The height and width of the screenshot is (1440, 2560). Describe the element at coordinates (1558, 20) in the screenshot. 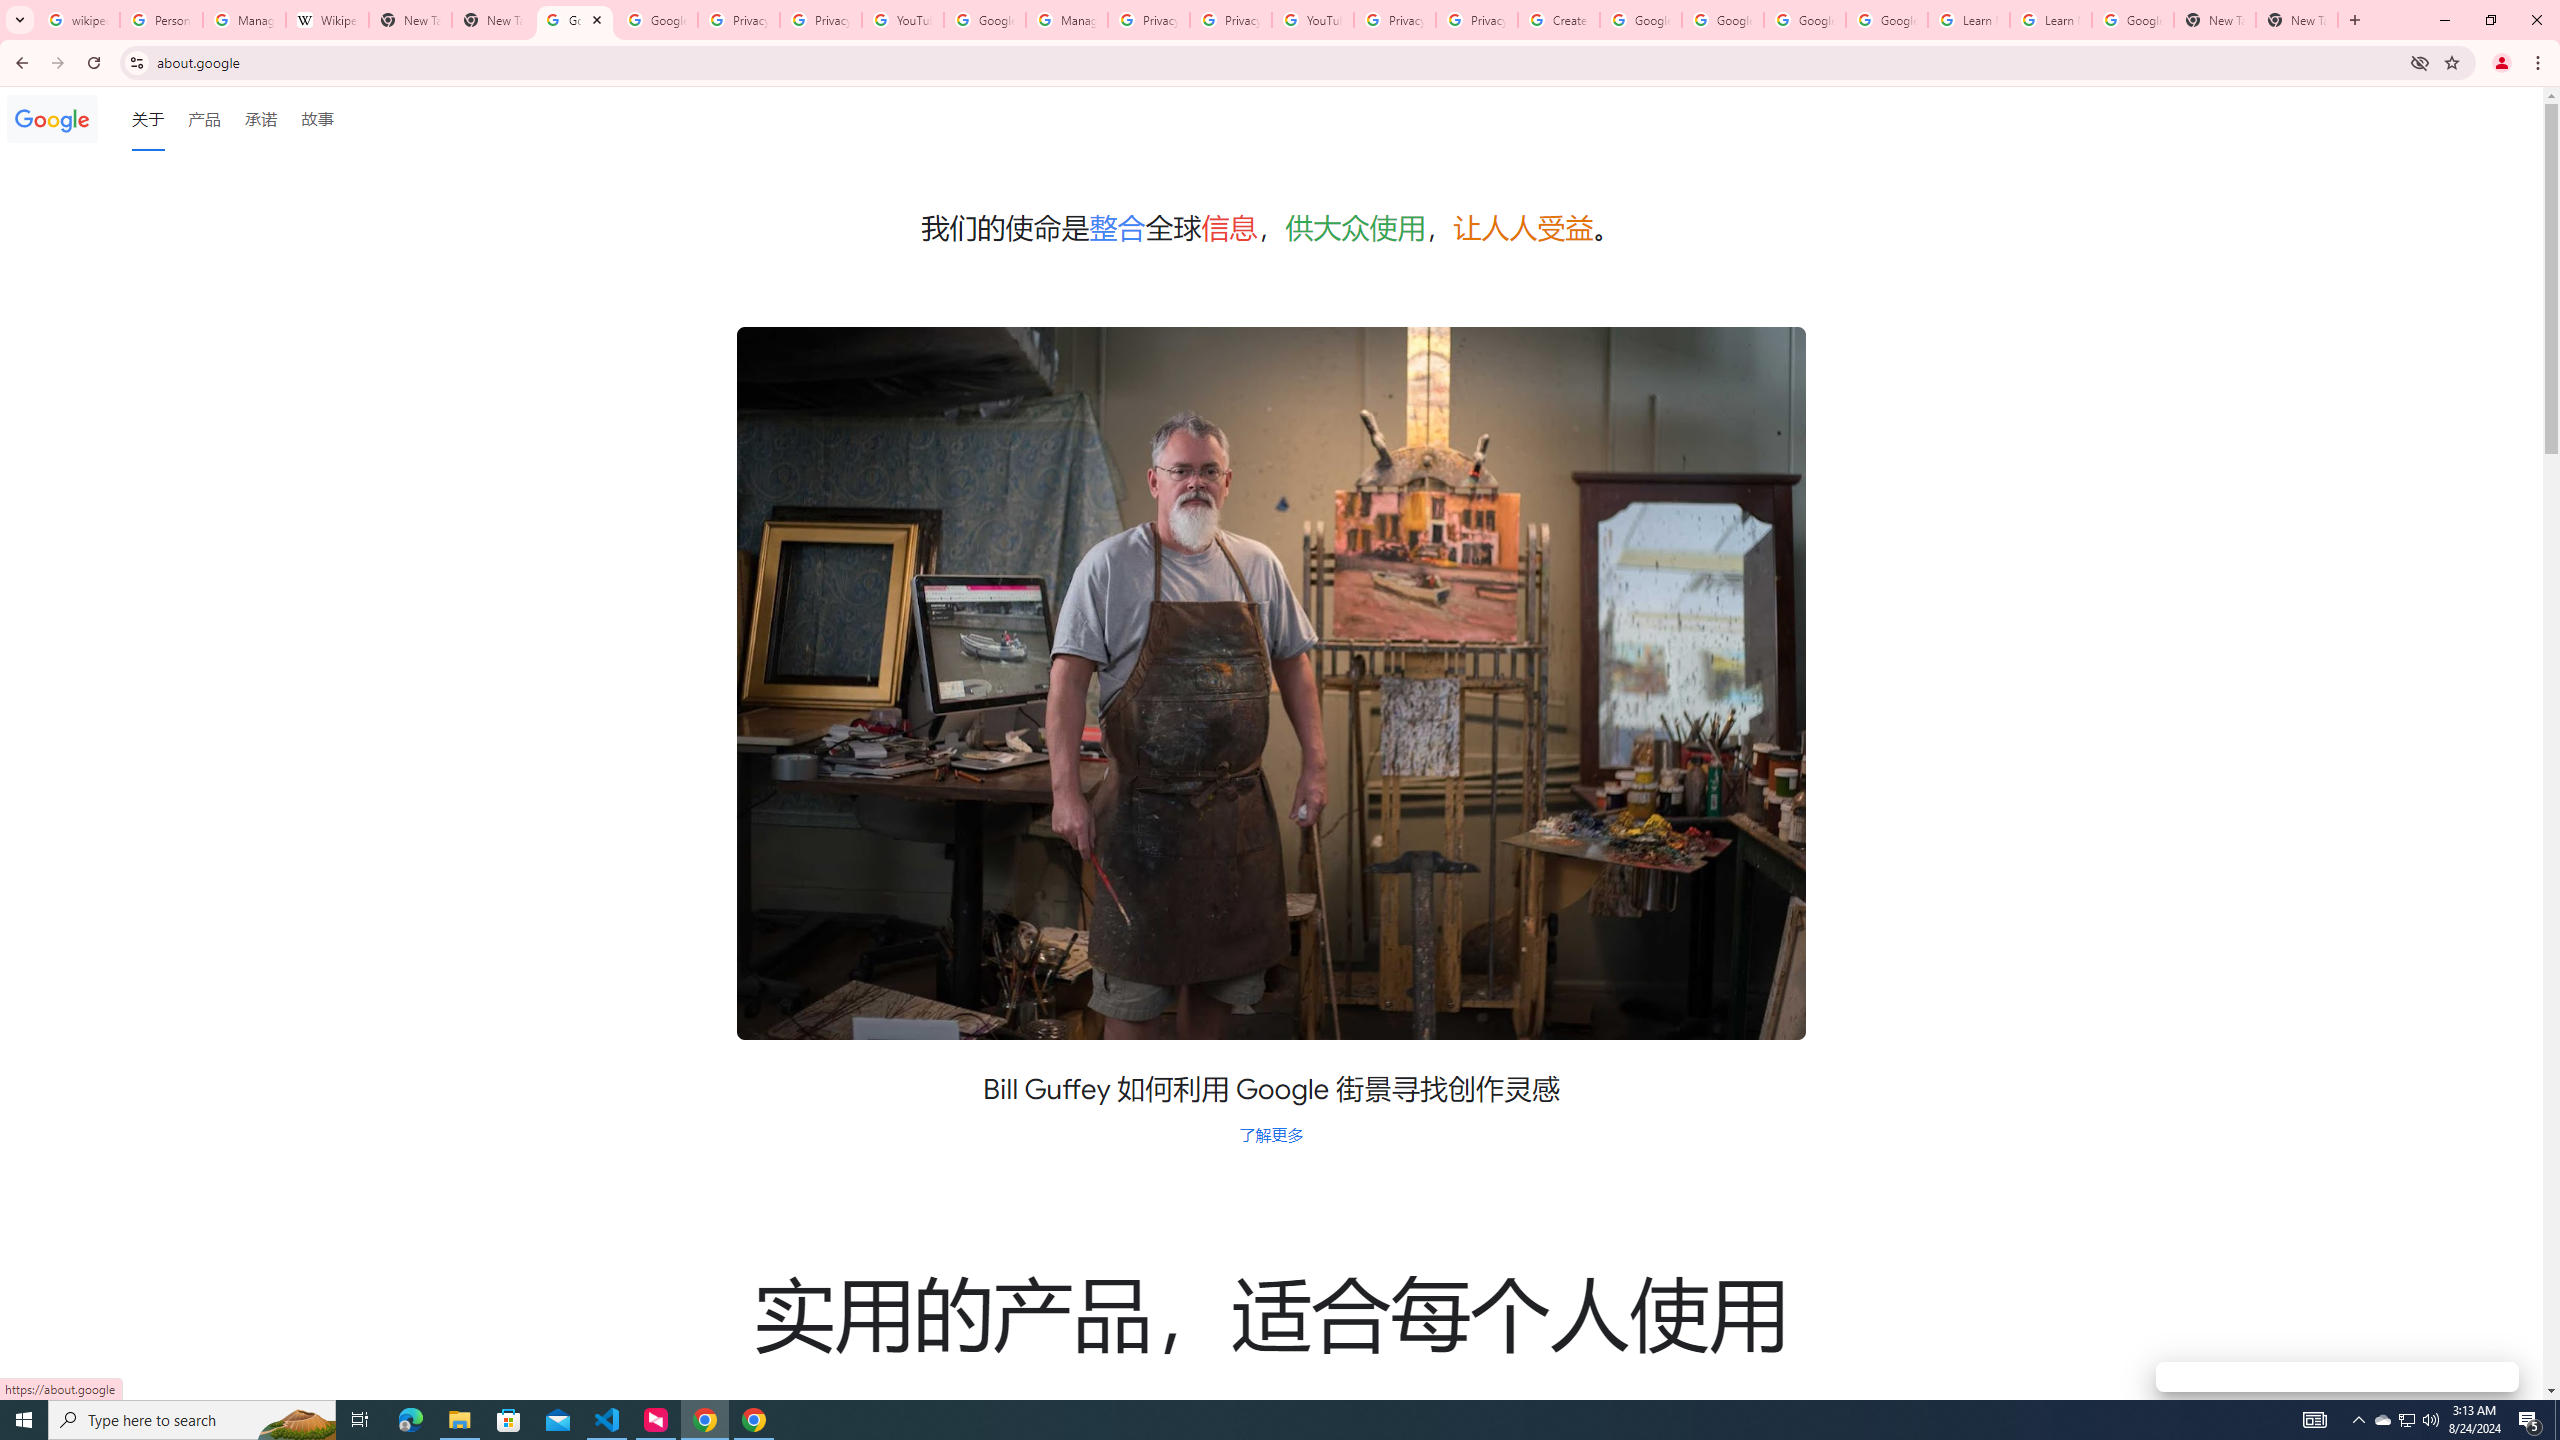

I see `Create your Google Account` at that location.